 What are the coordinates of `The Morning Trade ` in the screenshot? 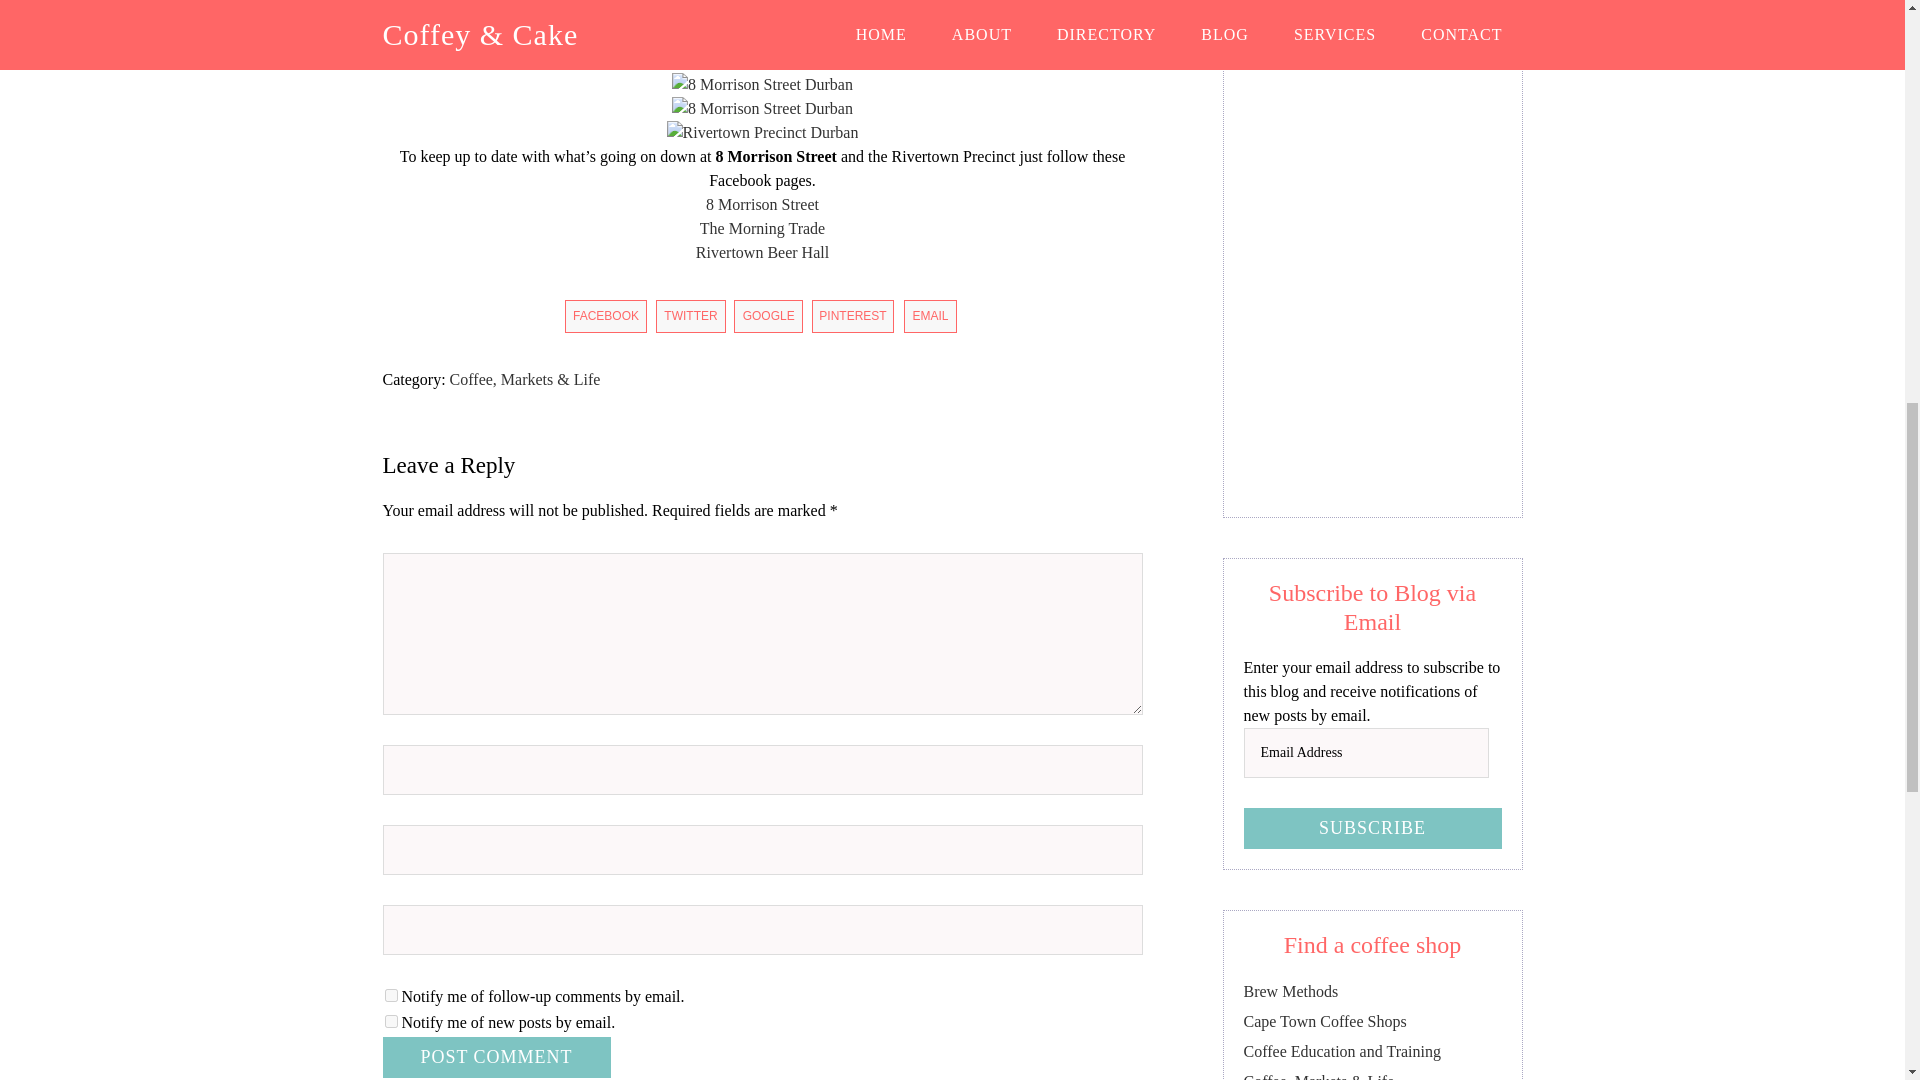 It's located at (762, 85).